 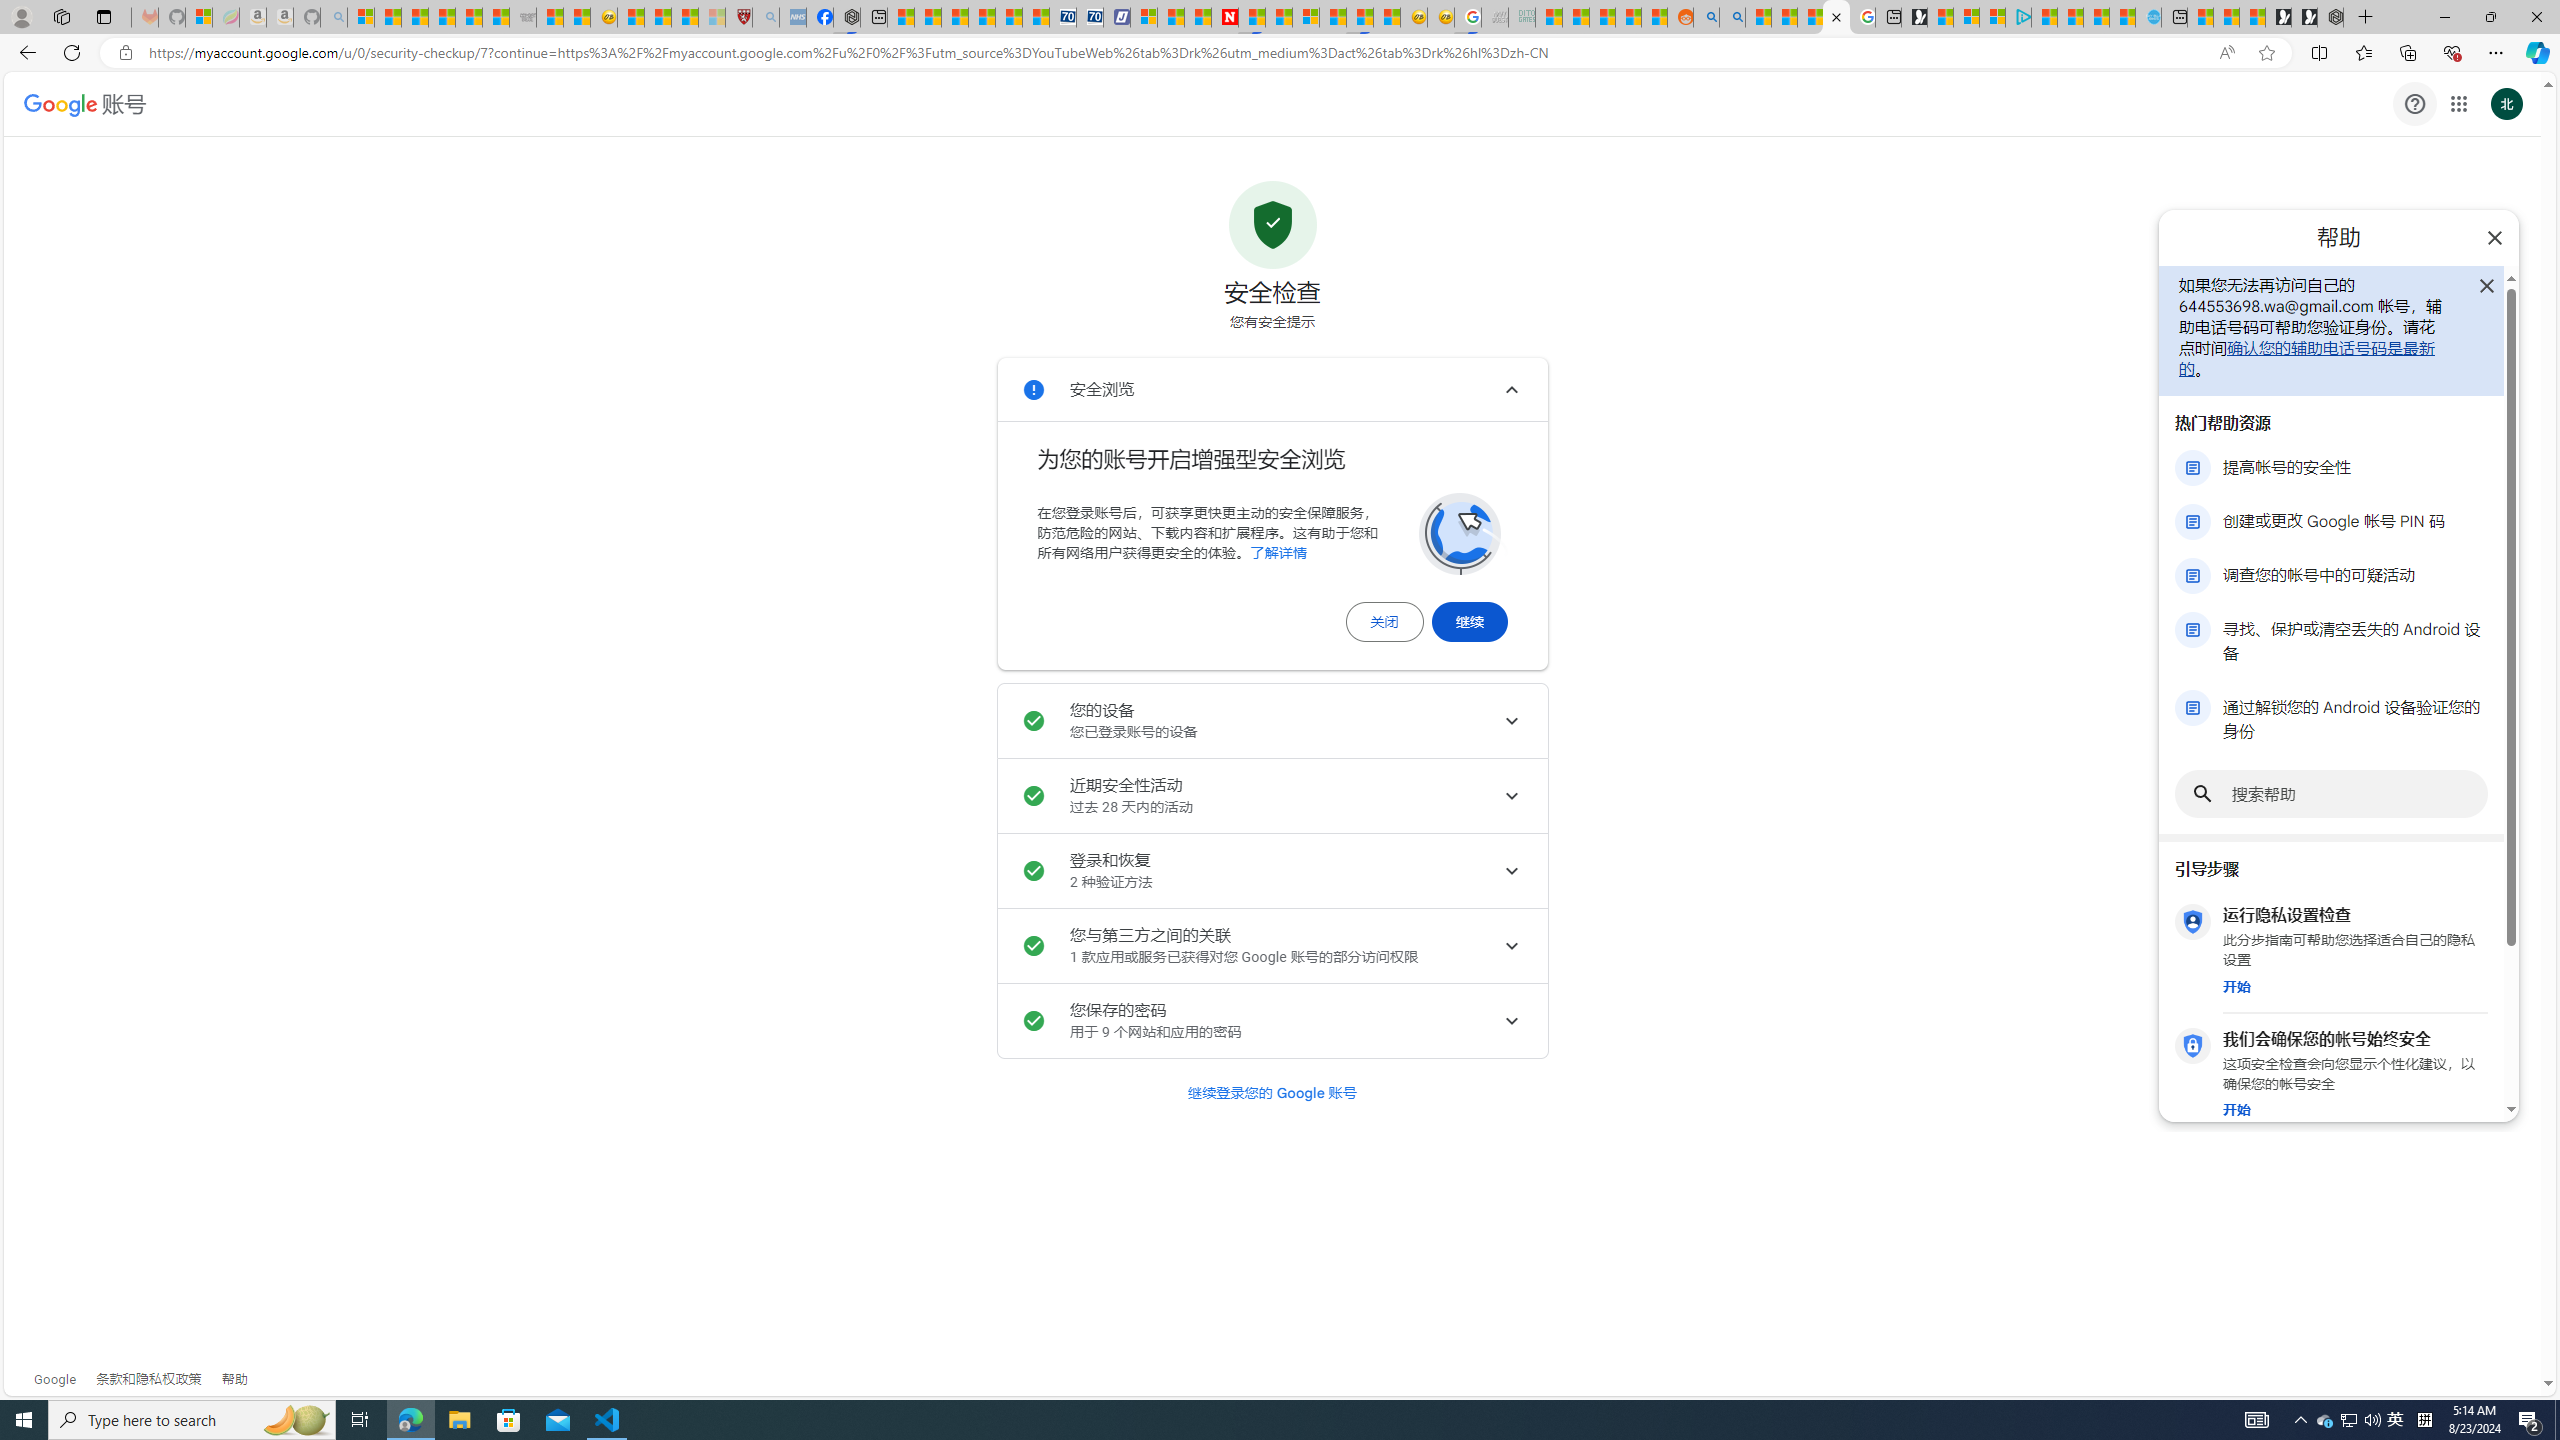 What do you see at coordinates (2458, 104) in the screenshot?
I see `Class: gb_E` at bounding box center [2458, 104].